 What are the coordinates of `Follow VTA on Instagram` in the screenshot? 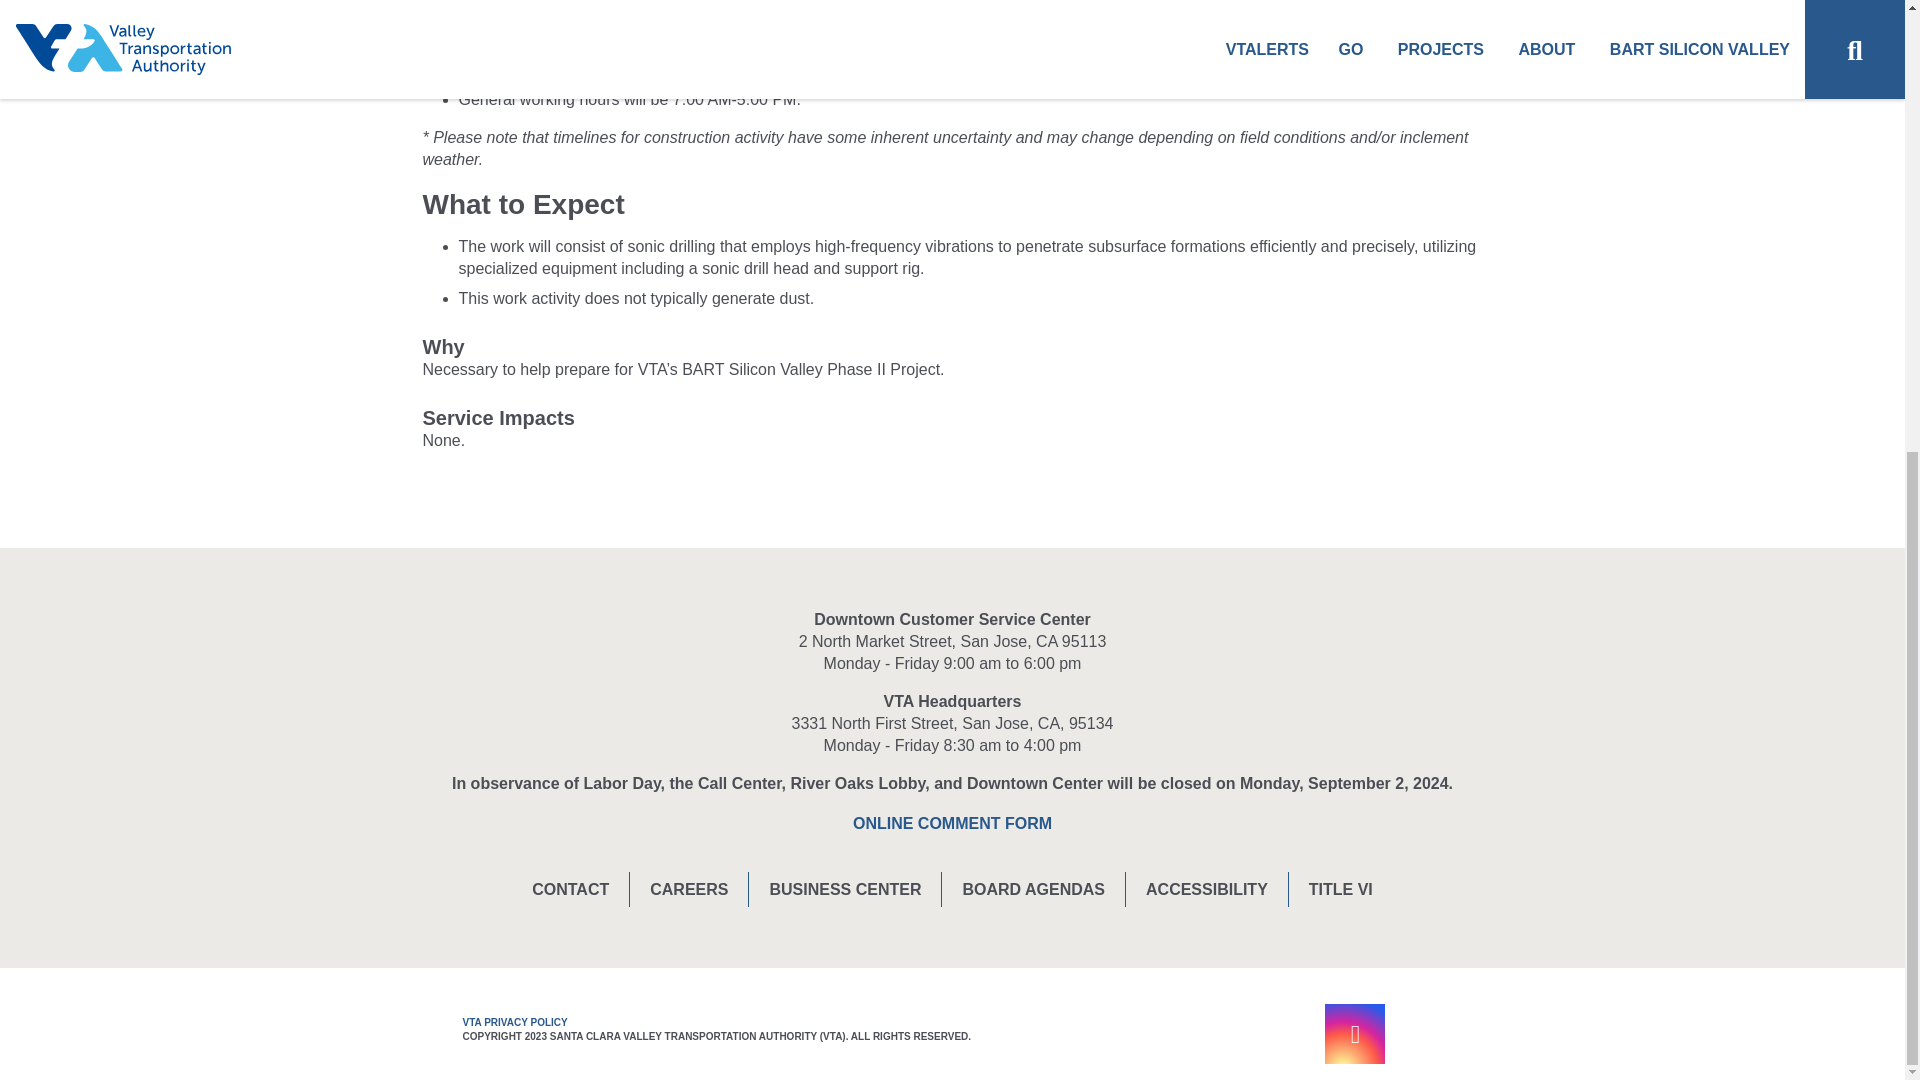 It's located at (1354, 1034).